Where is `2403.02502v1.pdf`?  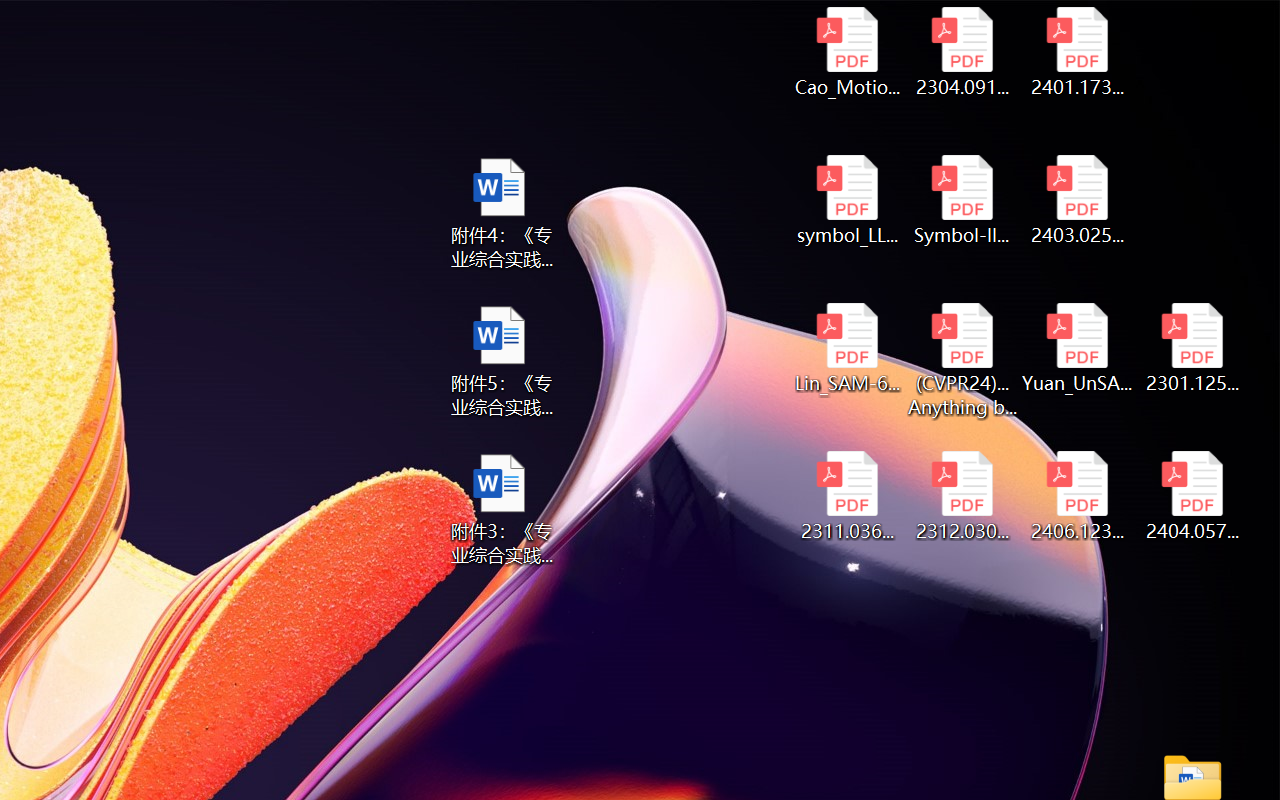 2403.02502v1.pdf is located at coordinates (1078, 200).